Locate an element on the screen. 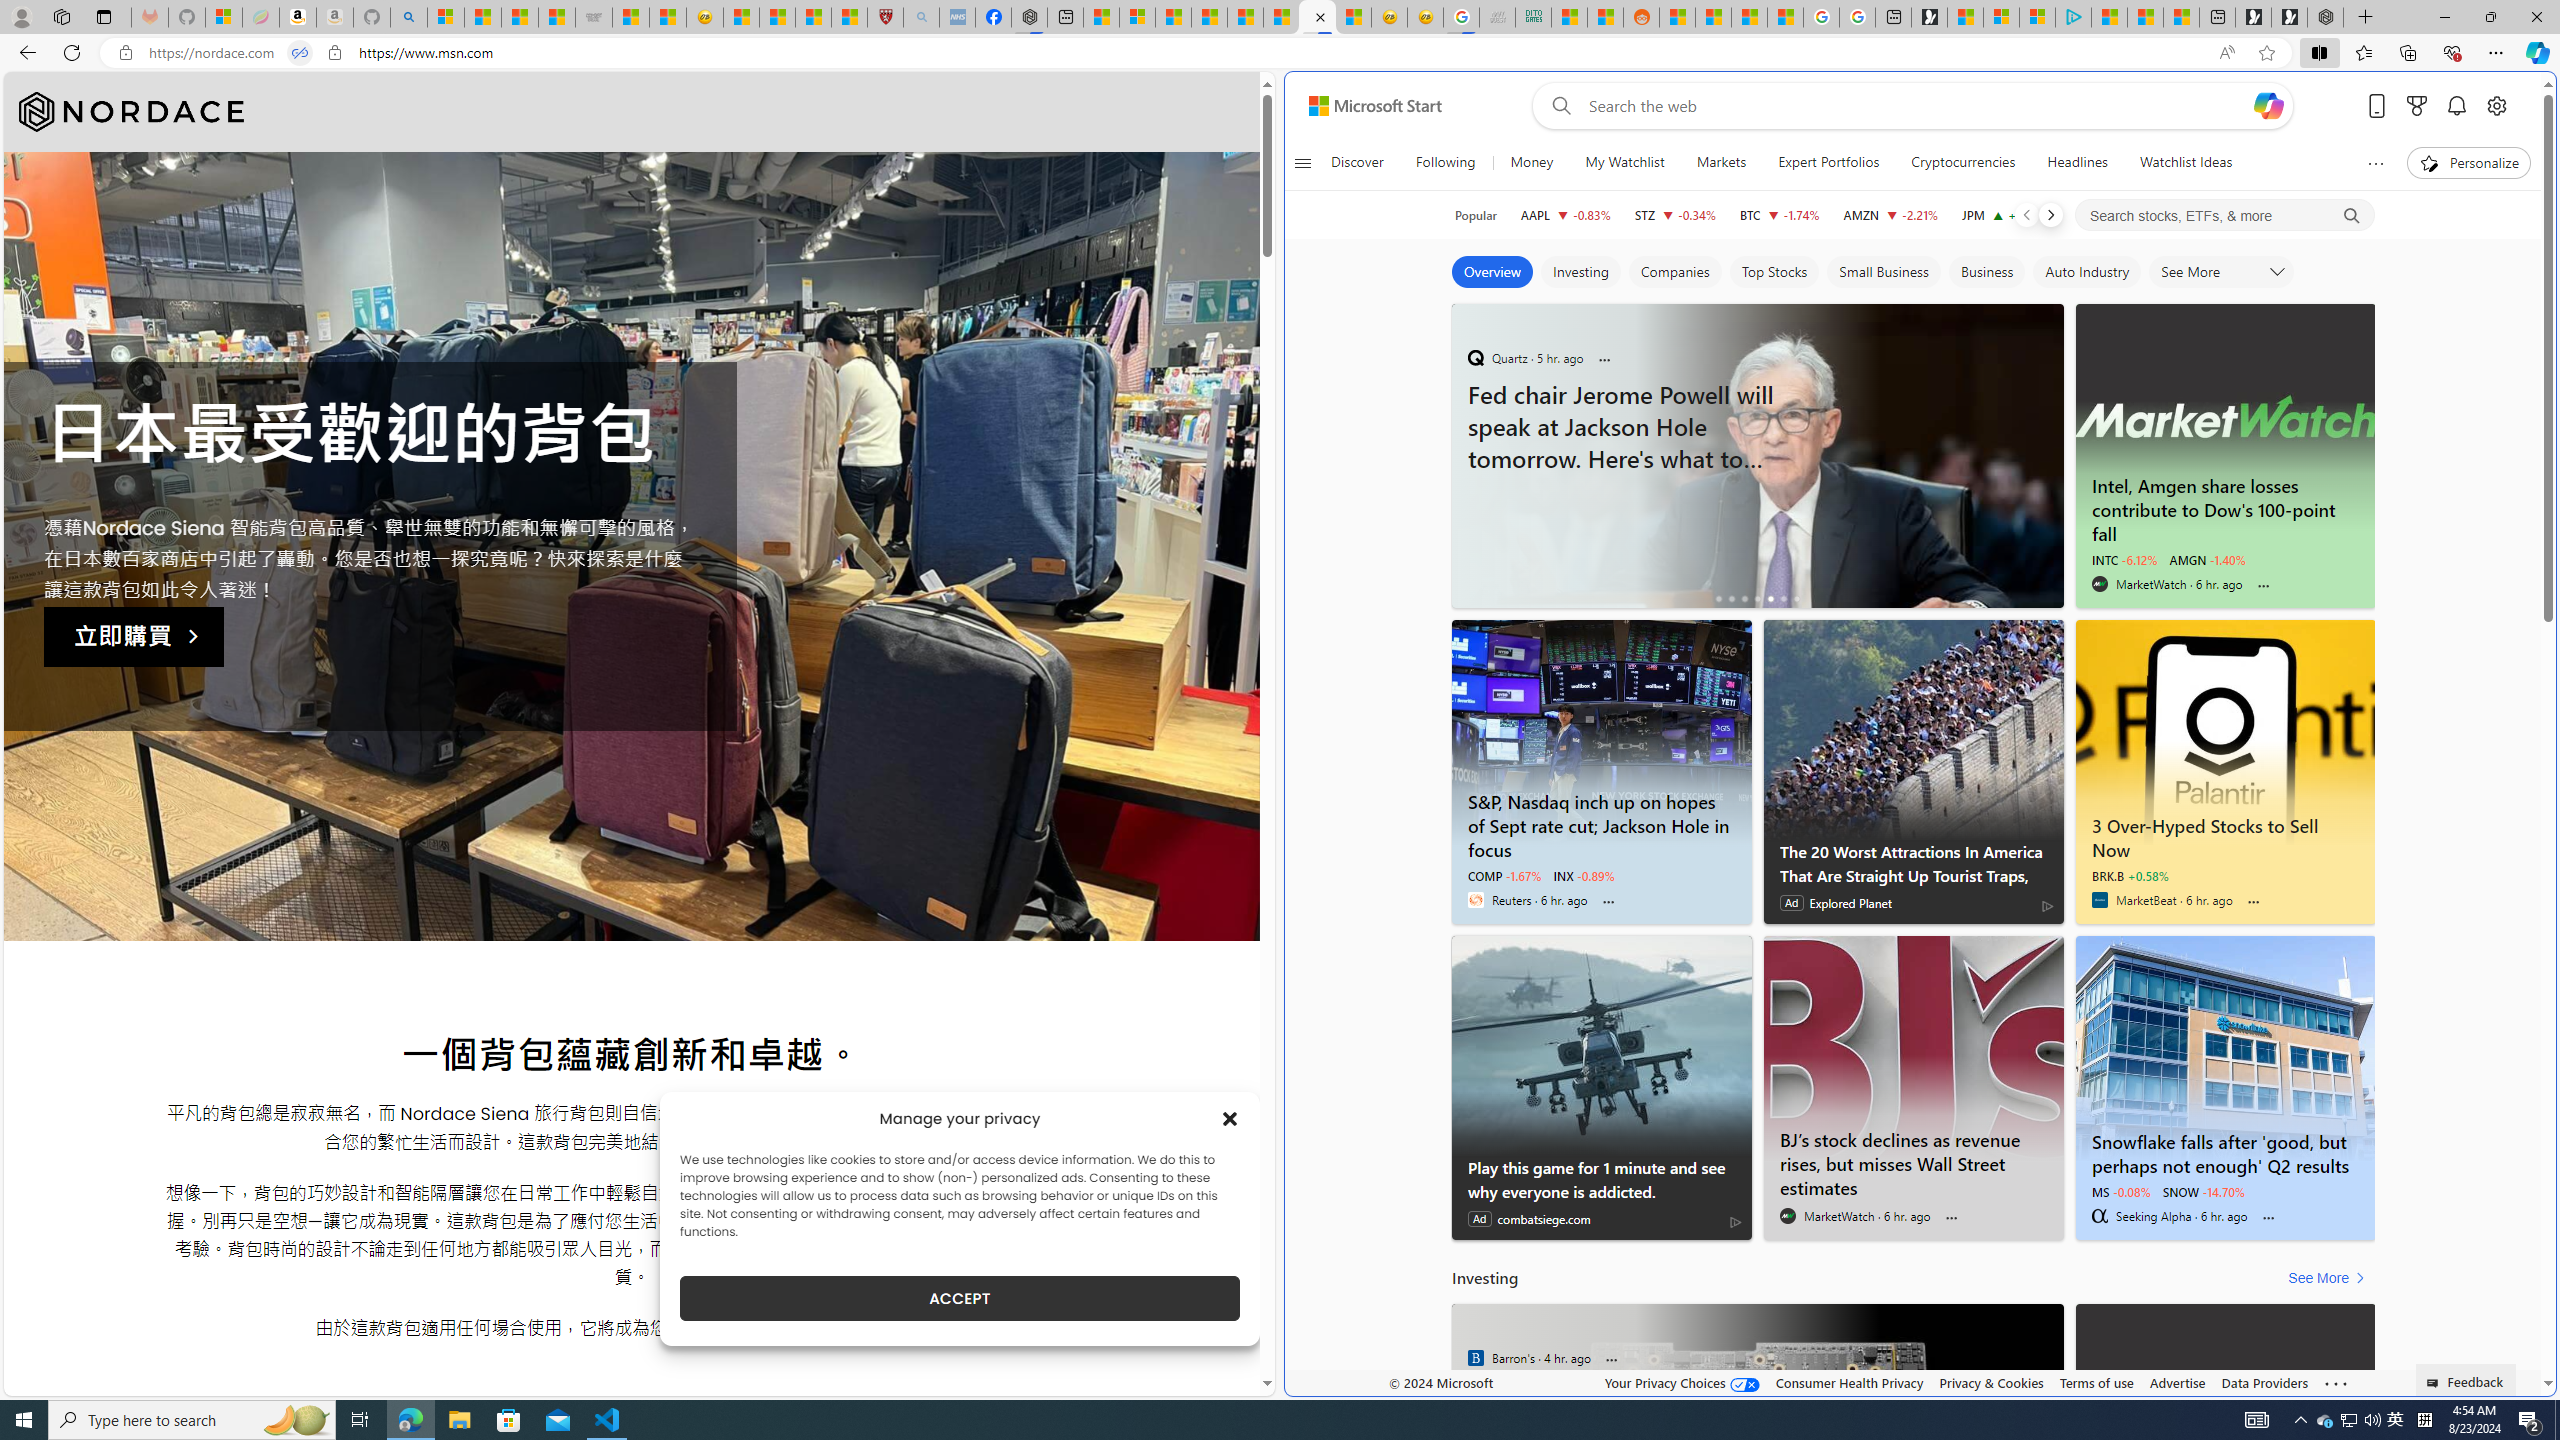 This screenshot has height=1440, width=2560. AMZN AMAZON.COM, INC. decrease 176.13 -3.98 -2.21% is located at coordinates (1890, 215).